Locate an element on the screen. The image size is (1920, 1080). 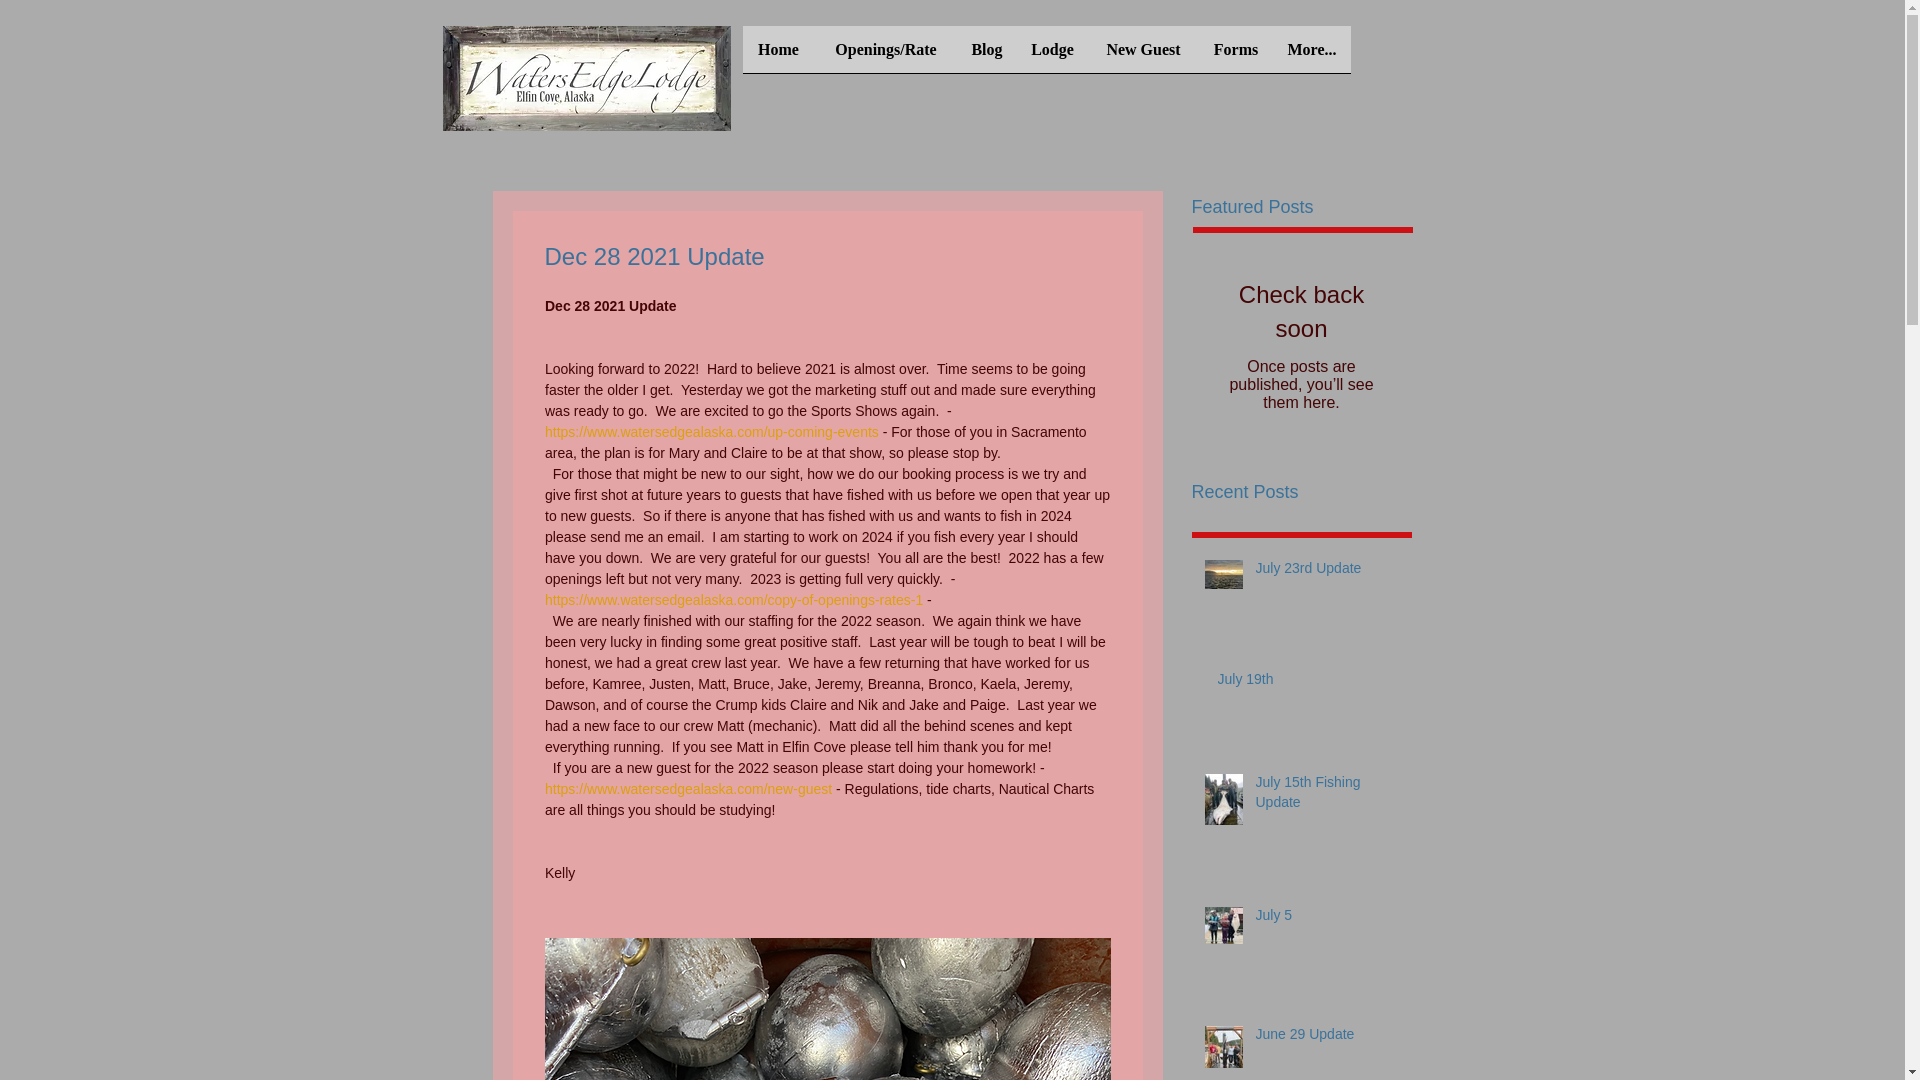
Home is located at coordinates (778, 56).